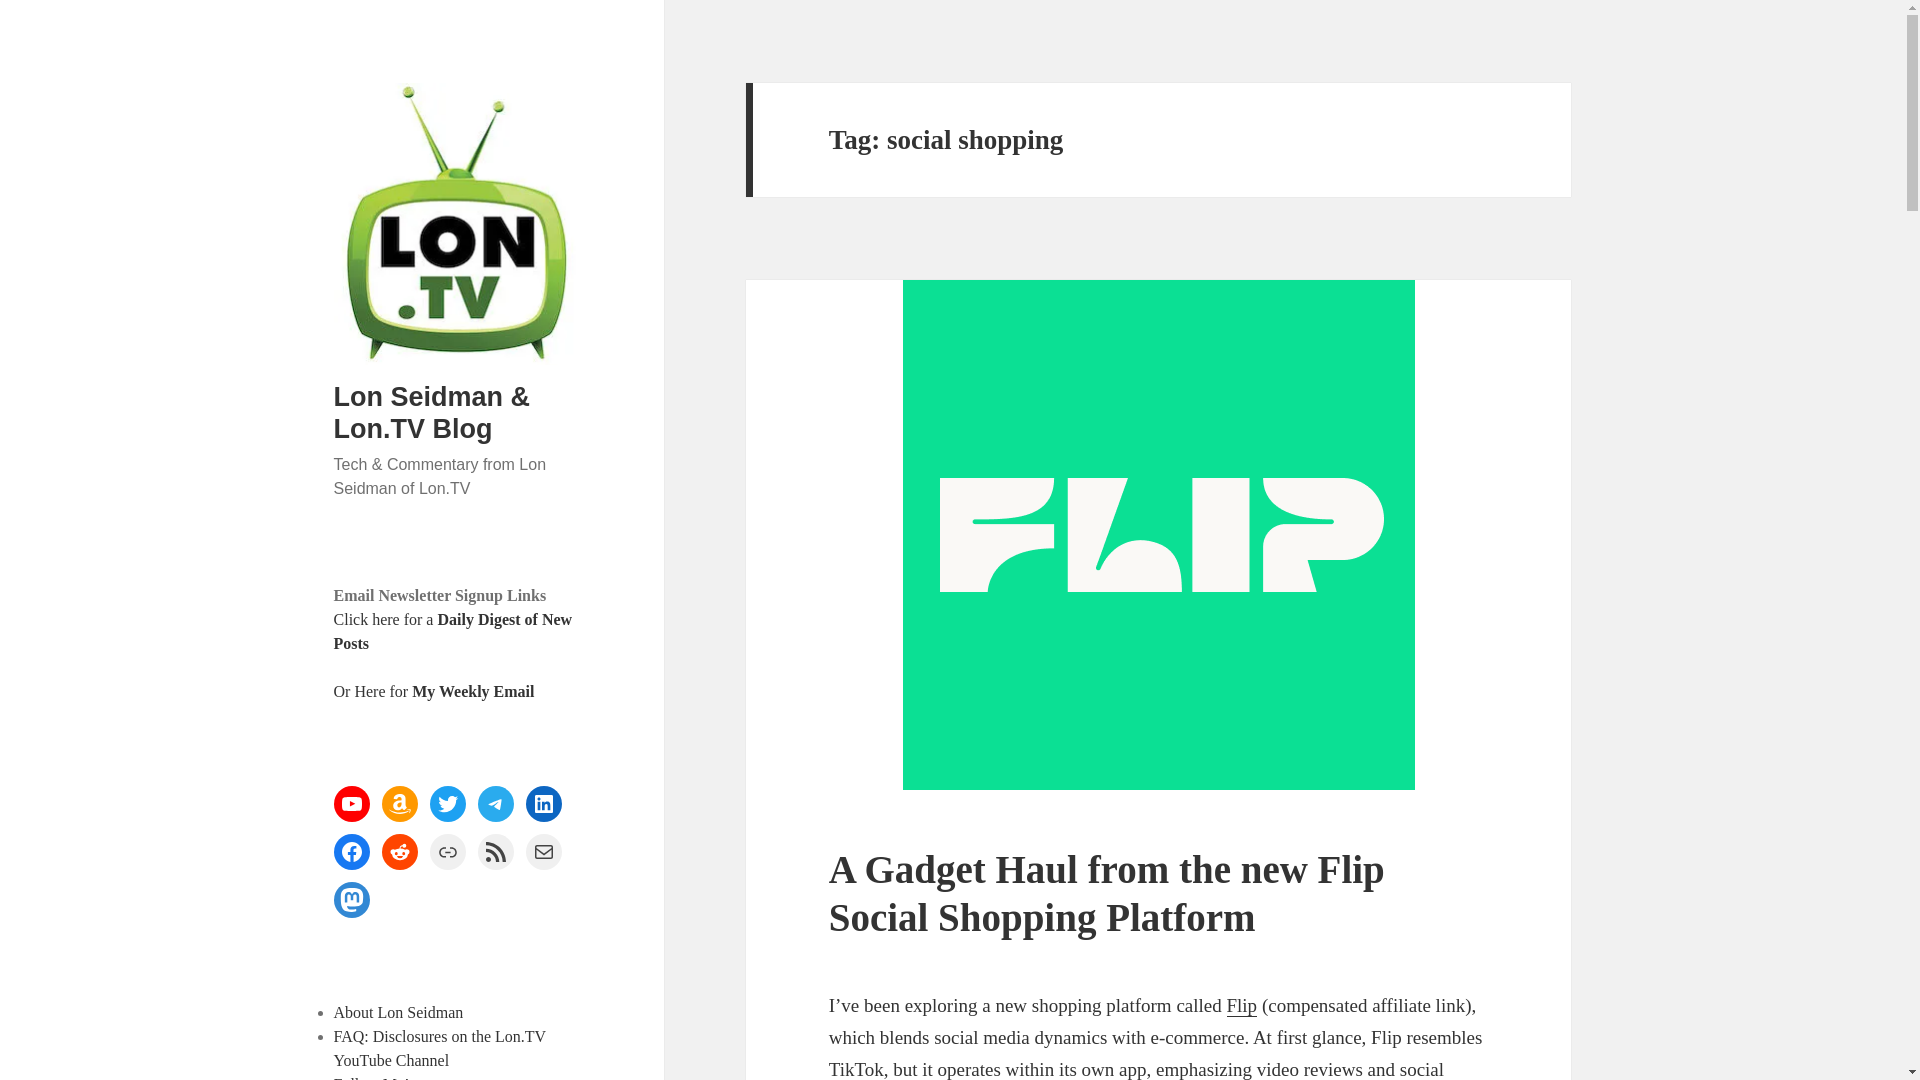  Describe the element at coordinates (434, 690) in the screenshot. I see `Or Here for My Weekly Email` at that location.